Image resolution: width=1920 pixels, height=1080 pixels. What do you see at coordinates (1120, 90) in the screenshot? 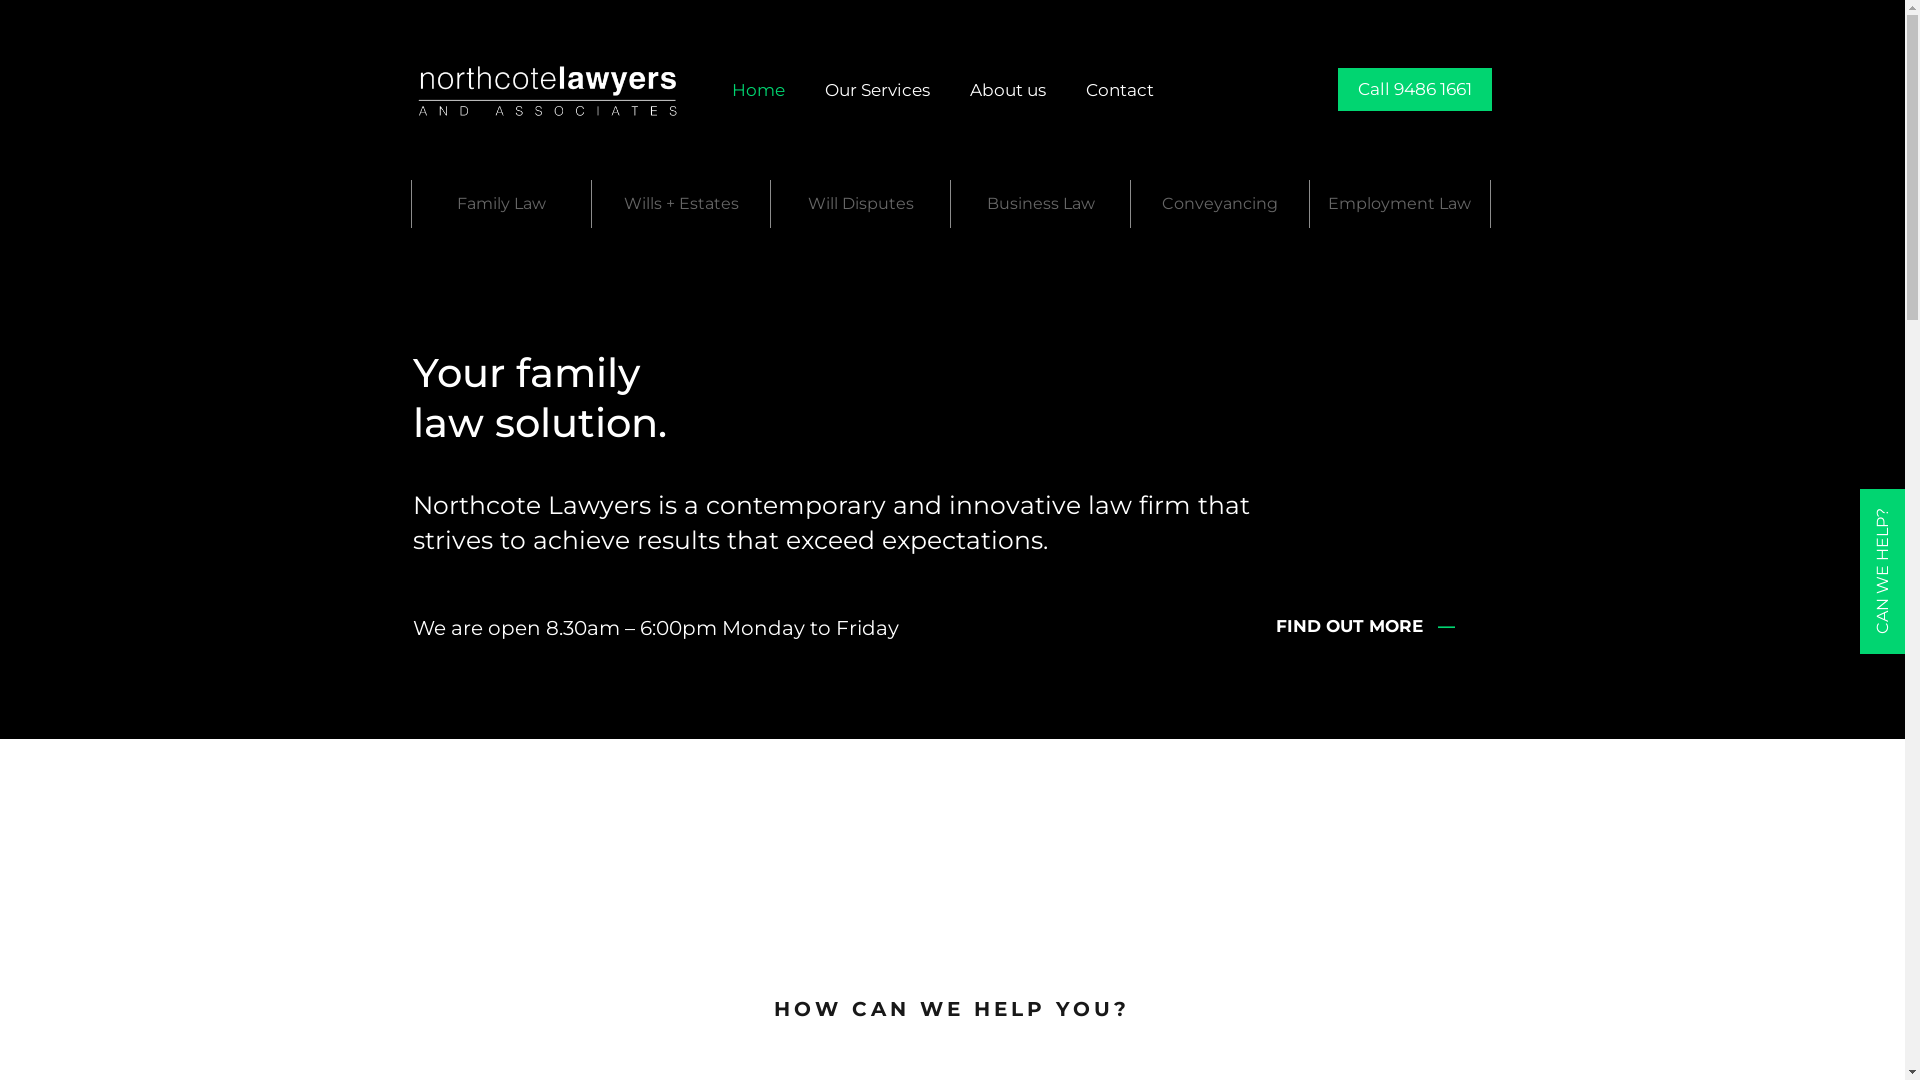
I see `Contact` at bounding box center [1120, 90].